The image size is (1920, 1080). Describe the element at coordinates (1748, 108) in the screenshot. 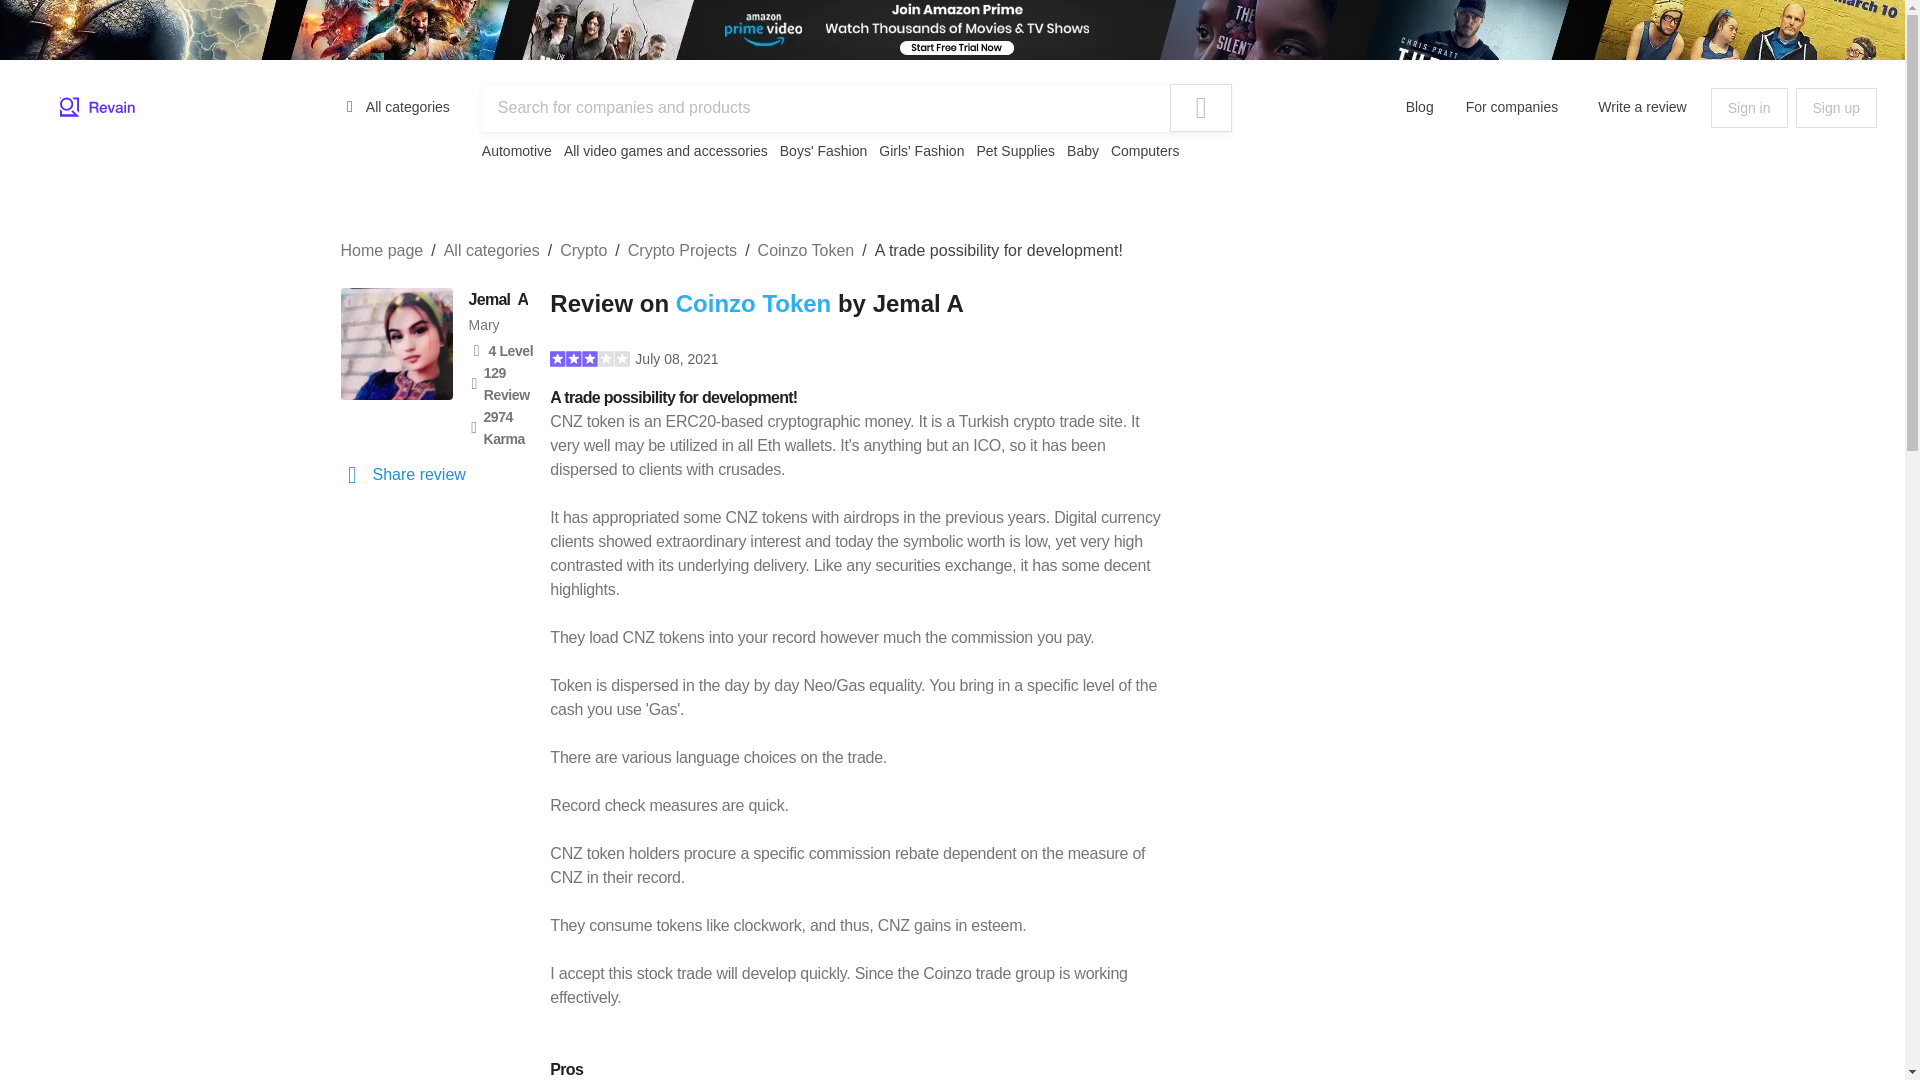

I see `Sign in` at that location.